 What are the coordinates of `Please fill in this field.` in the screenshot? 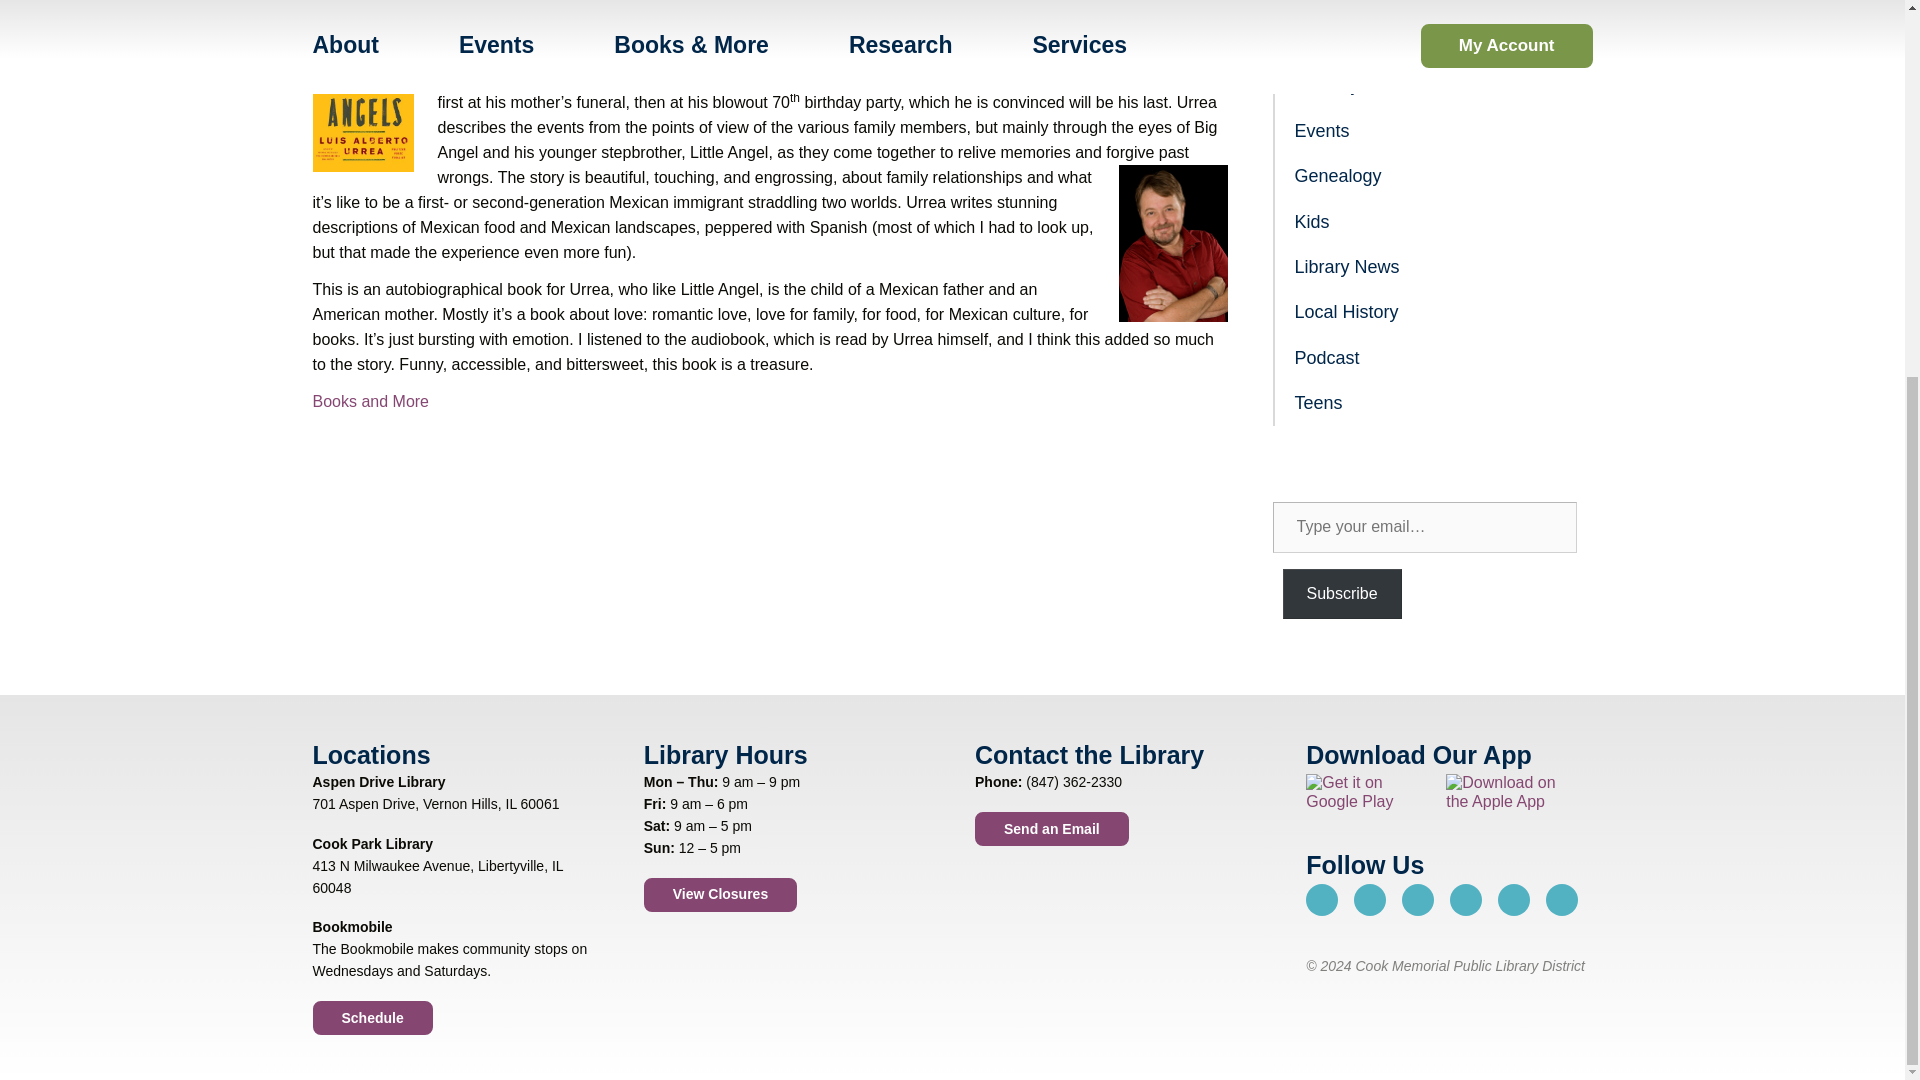 It's located at (1424, 526).